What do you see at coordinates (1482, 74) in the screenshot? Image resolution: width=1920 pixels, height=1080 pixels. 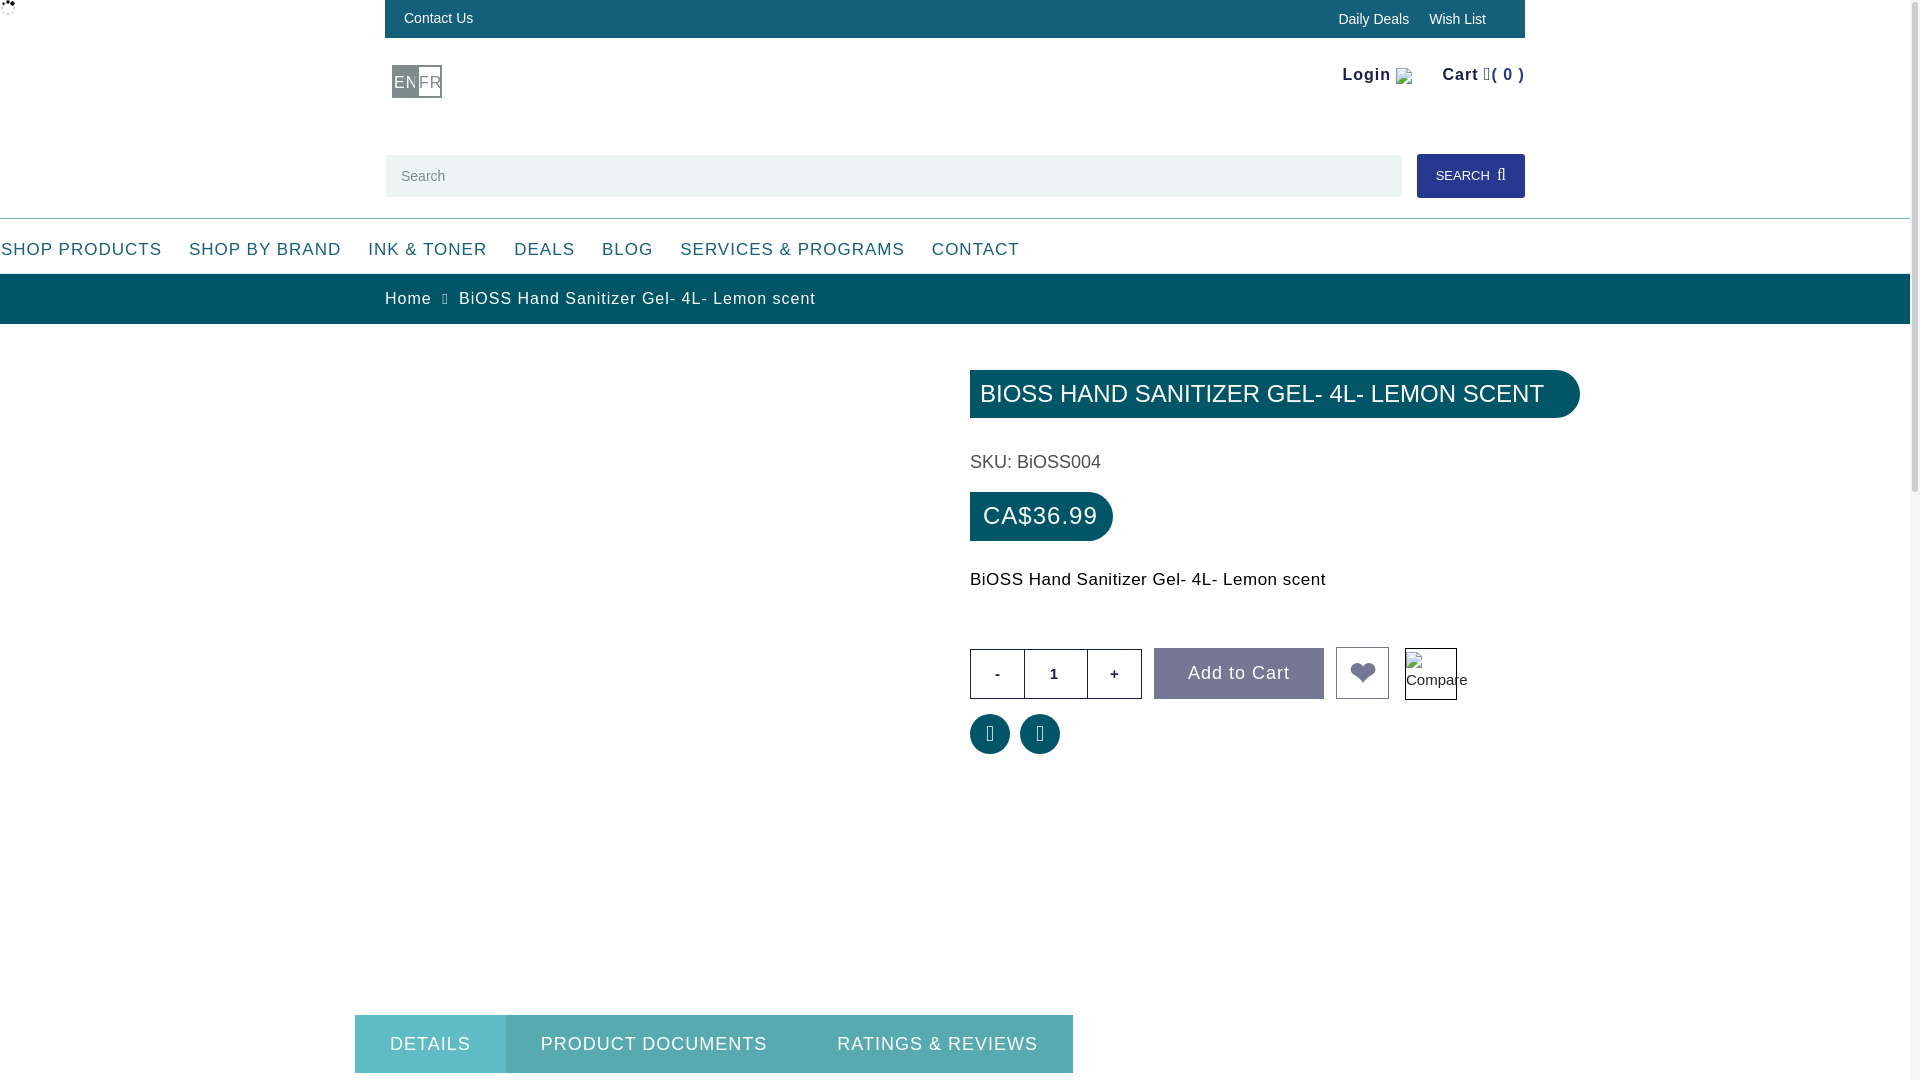 I see `Cart` at bounding box center [1482, 74].